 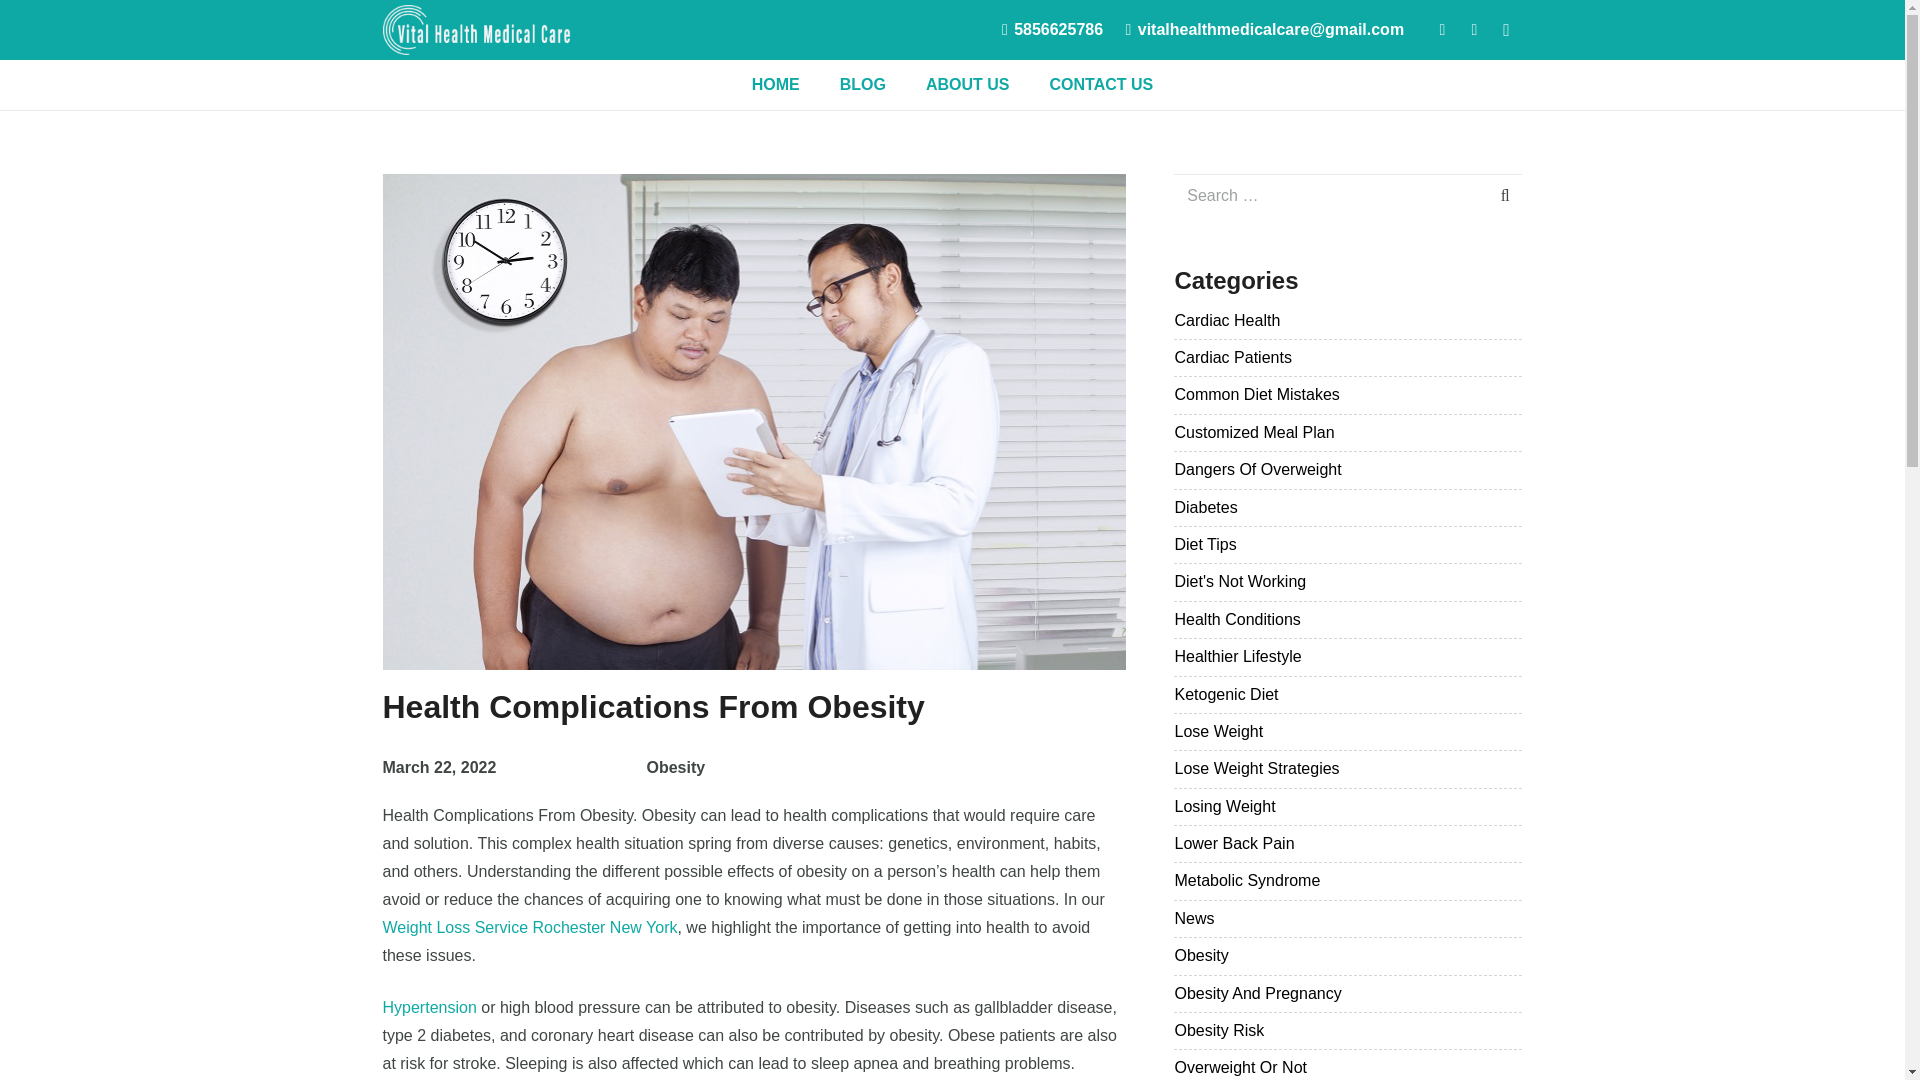 What do you see at coordinates (1204, 544) in the screenshot?
I see `Diet Tips` at bounding box center [1204, 544].